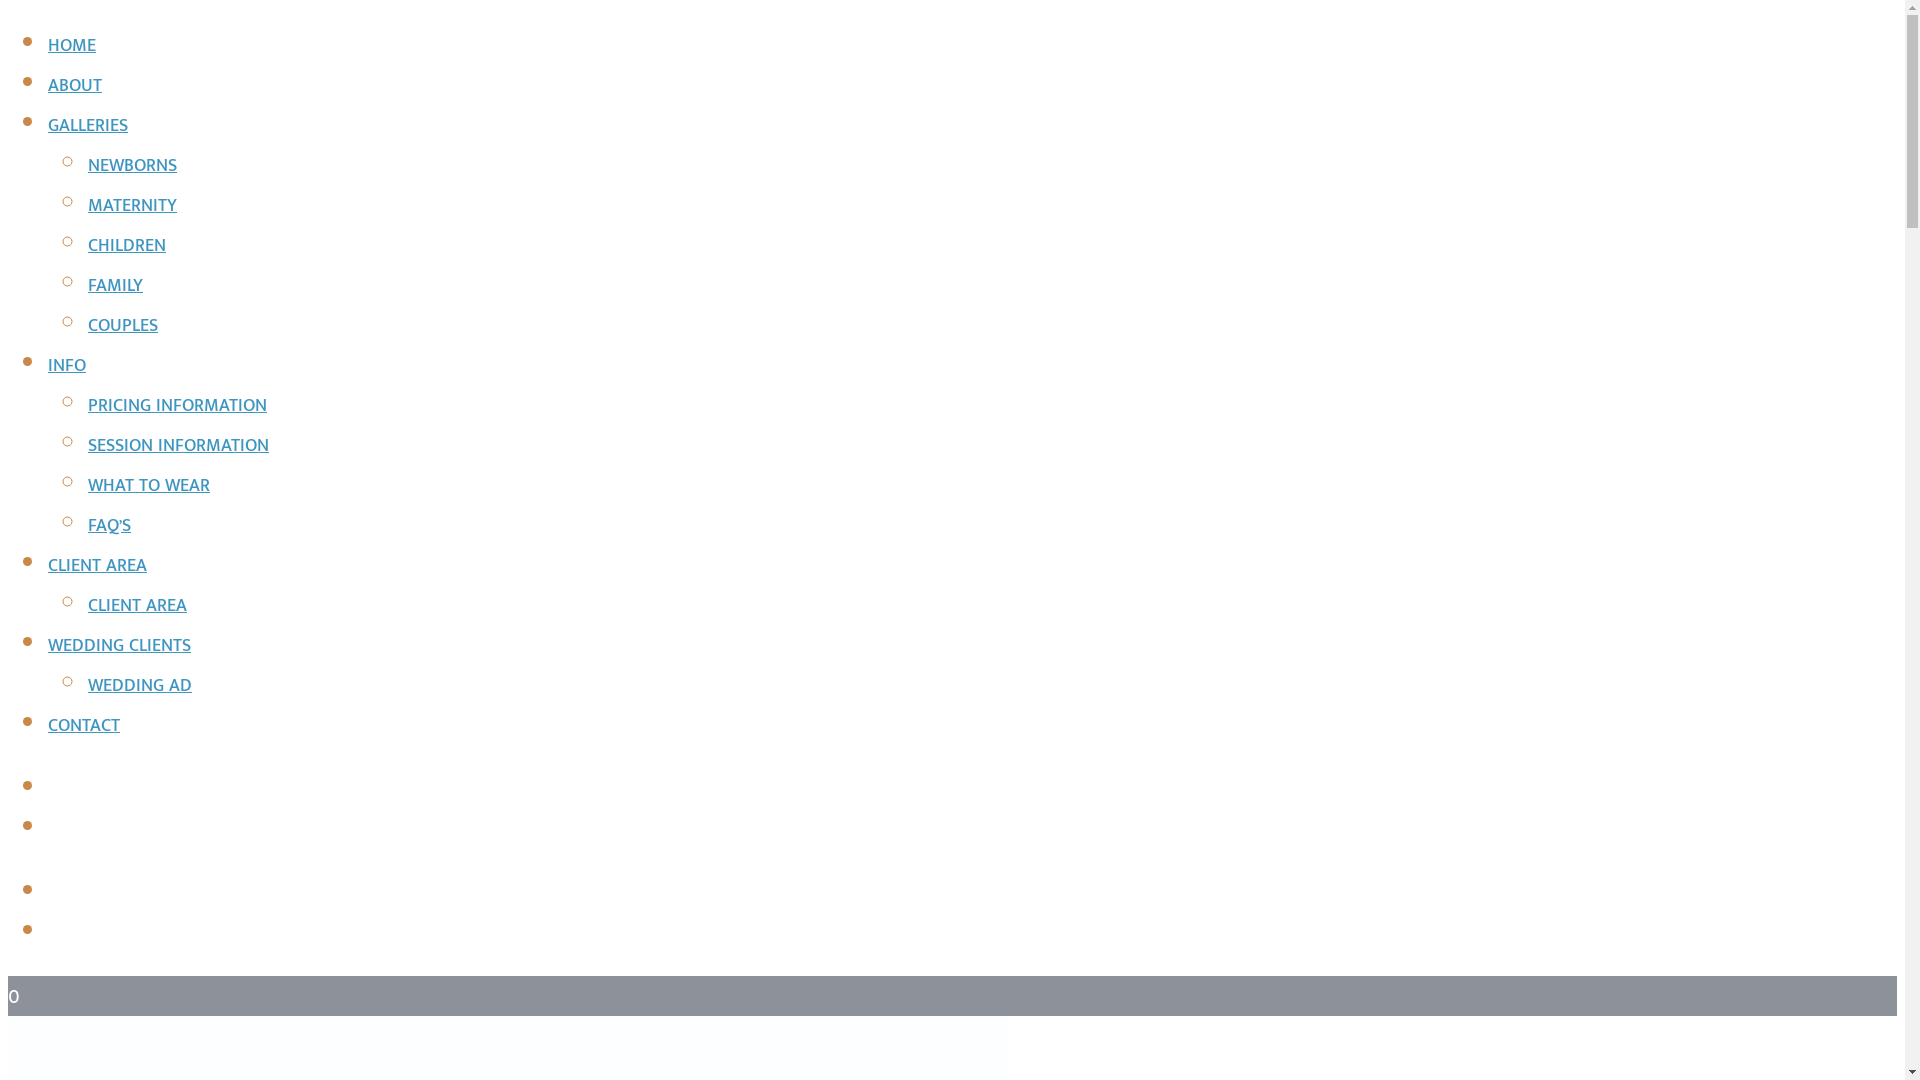  What do you see at coordinates (138, 606) in the screenshot?
I see `CLIENT AREA` at bounding box center [138, 606].